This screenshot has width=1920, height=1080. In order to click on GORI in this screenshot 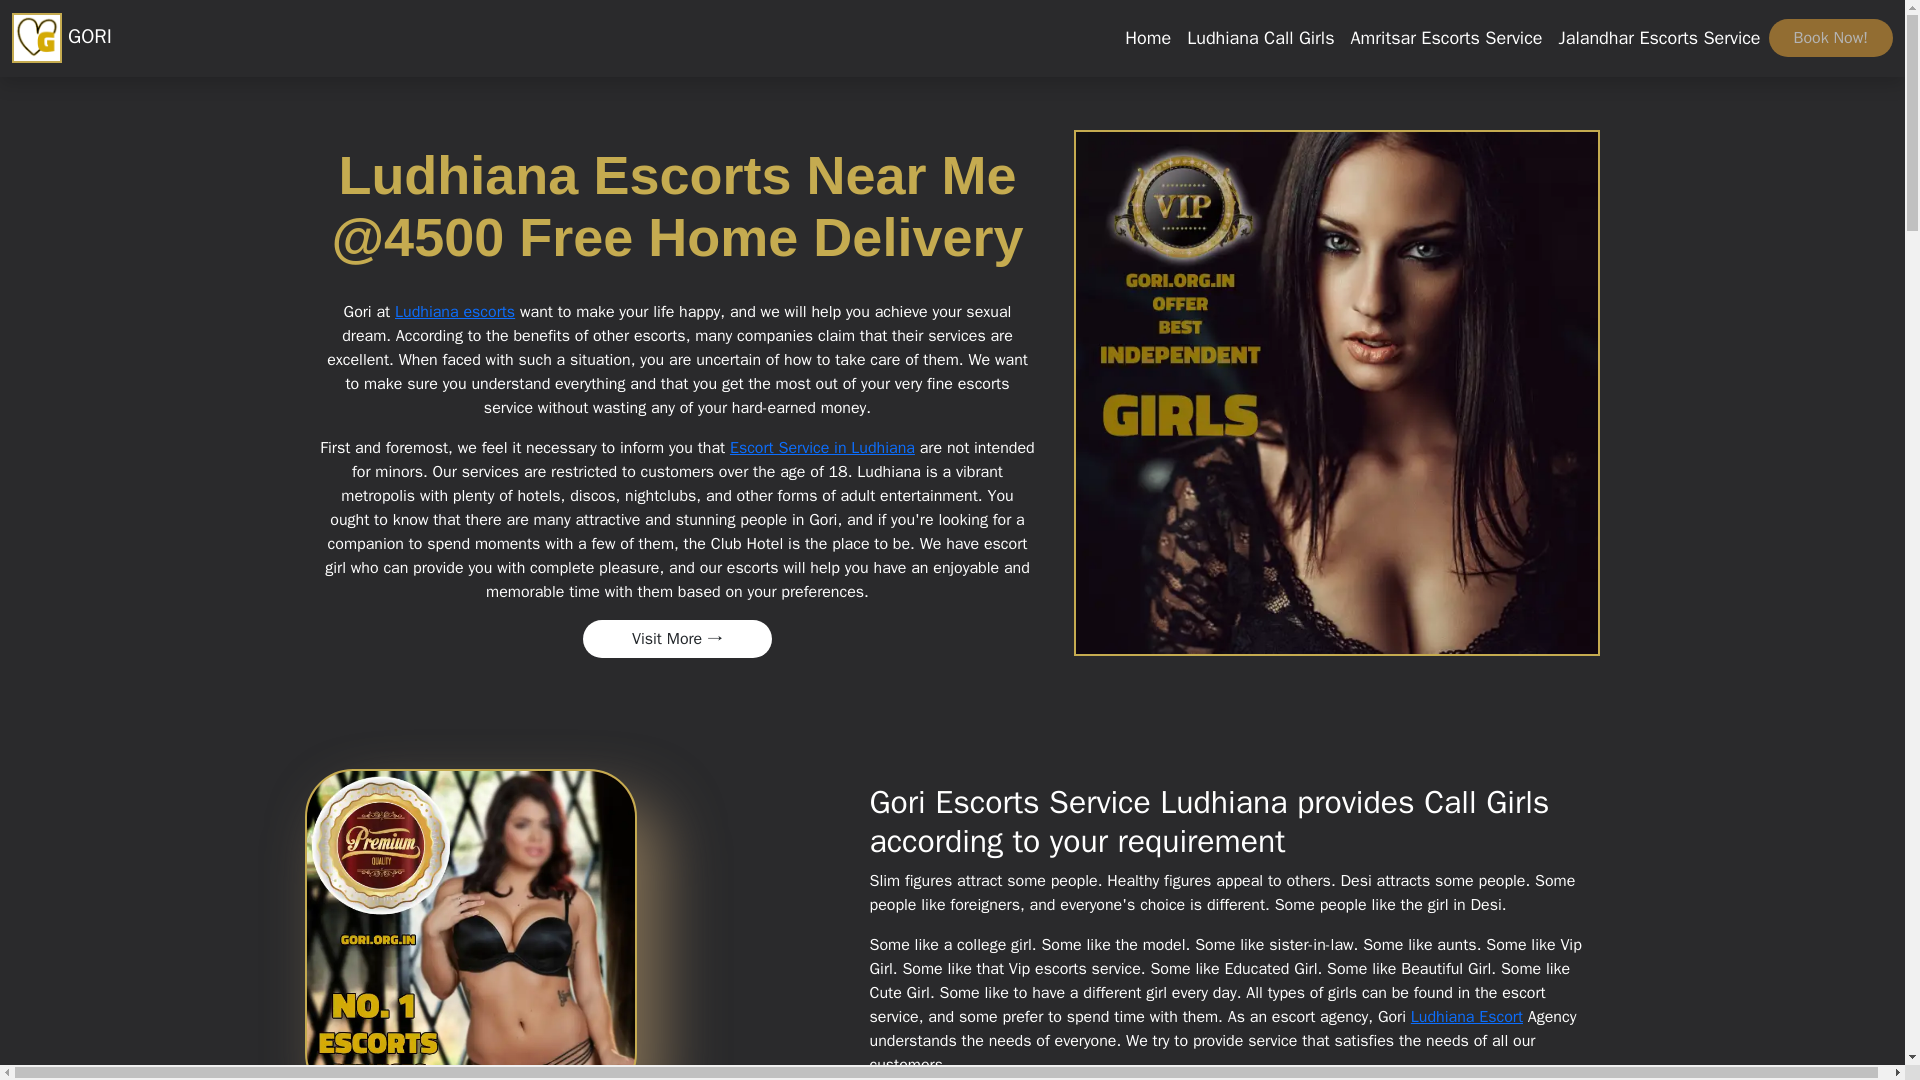, I will do `click(61, 38)`.